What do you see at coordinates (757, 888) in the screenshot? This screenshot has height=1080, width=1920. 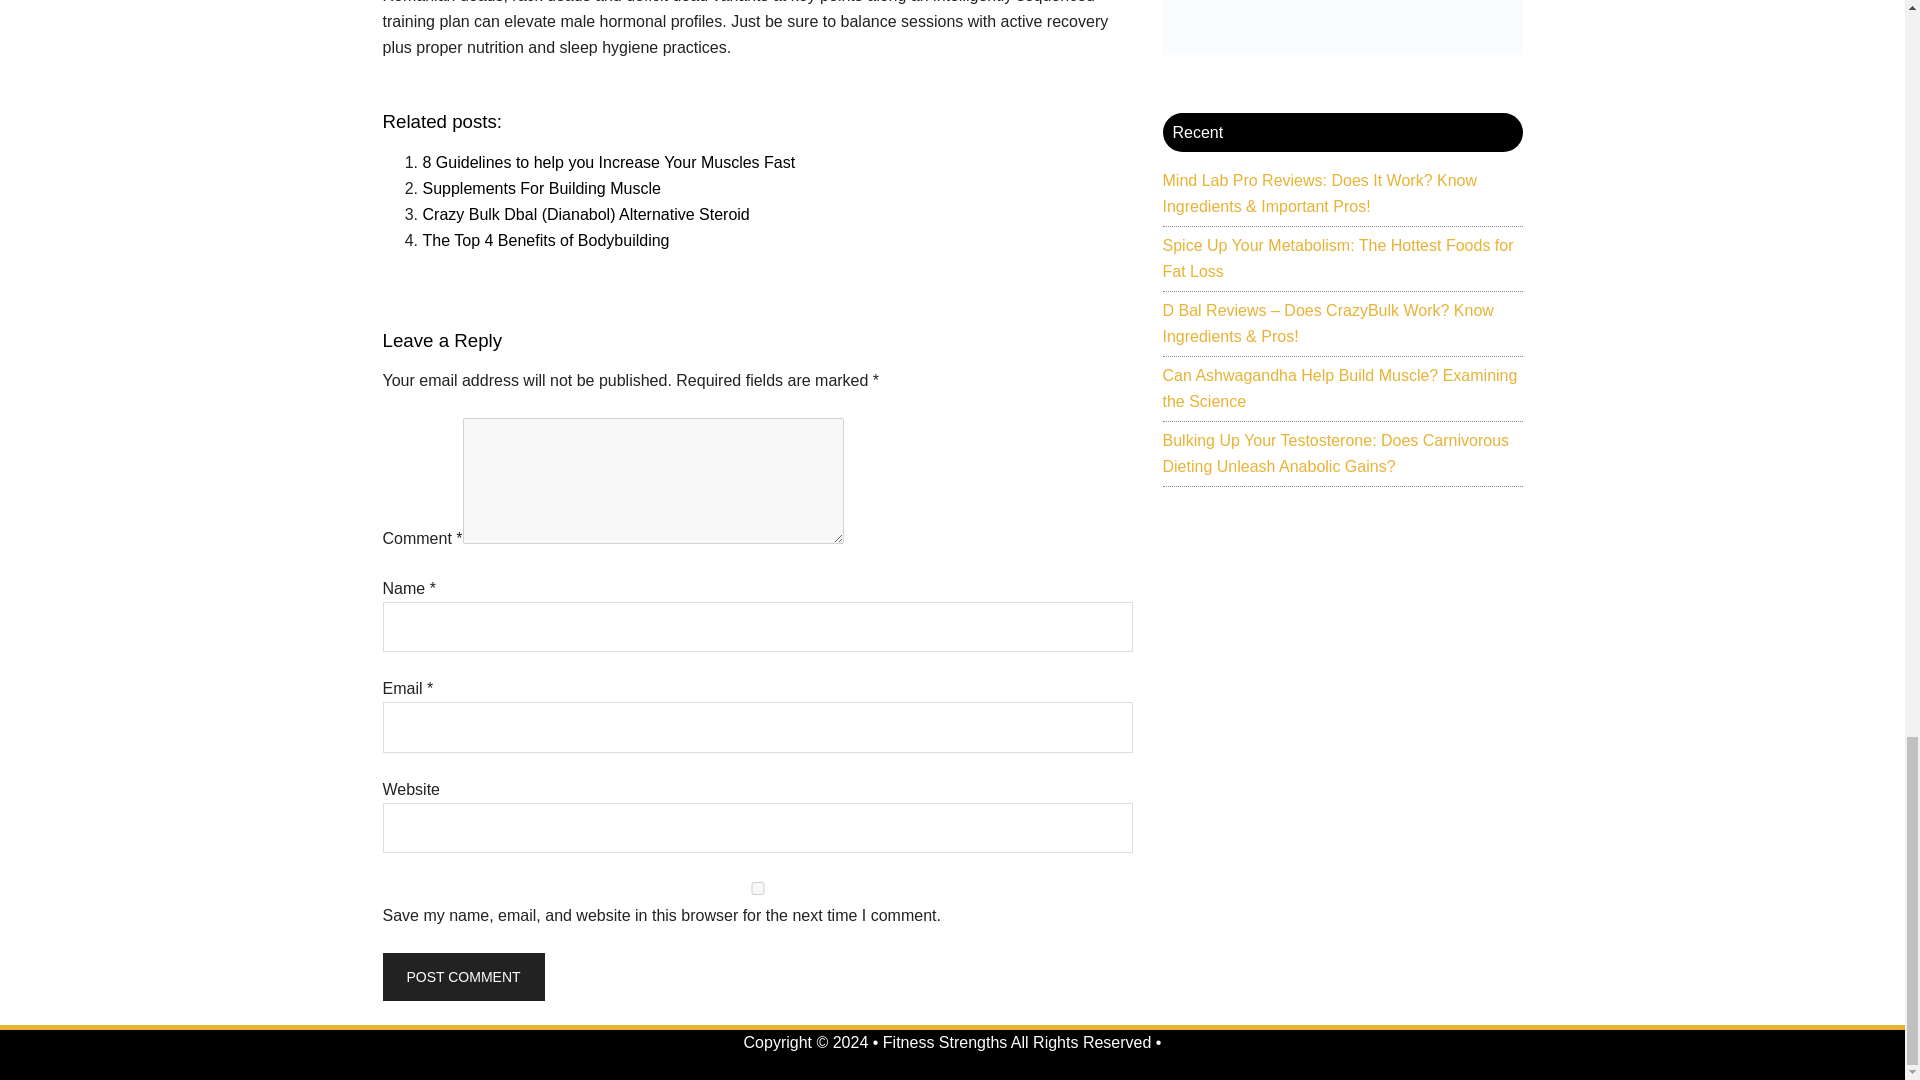 I see `yes` at bounding box center [757, 888].